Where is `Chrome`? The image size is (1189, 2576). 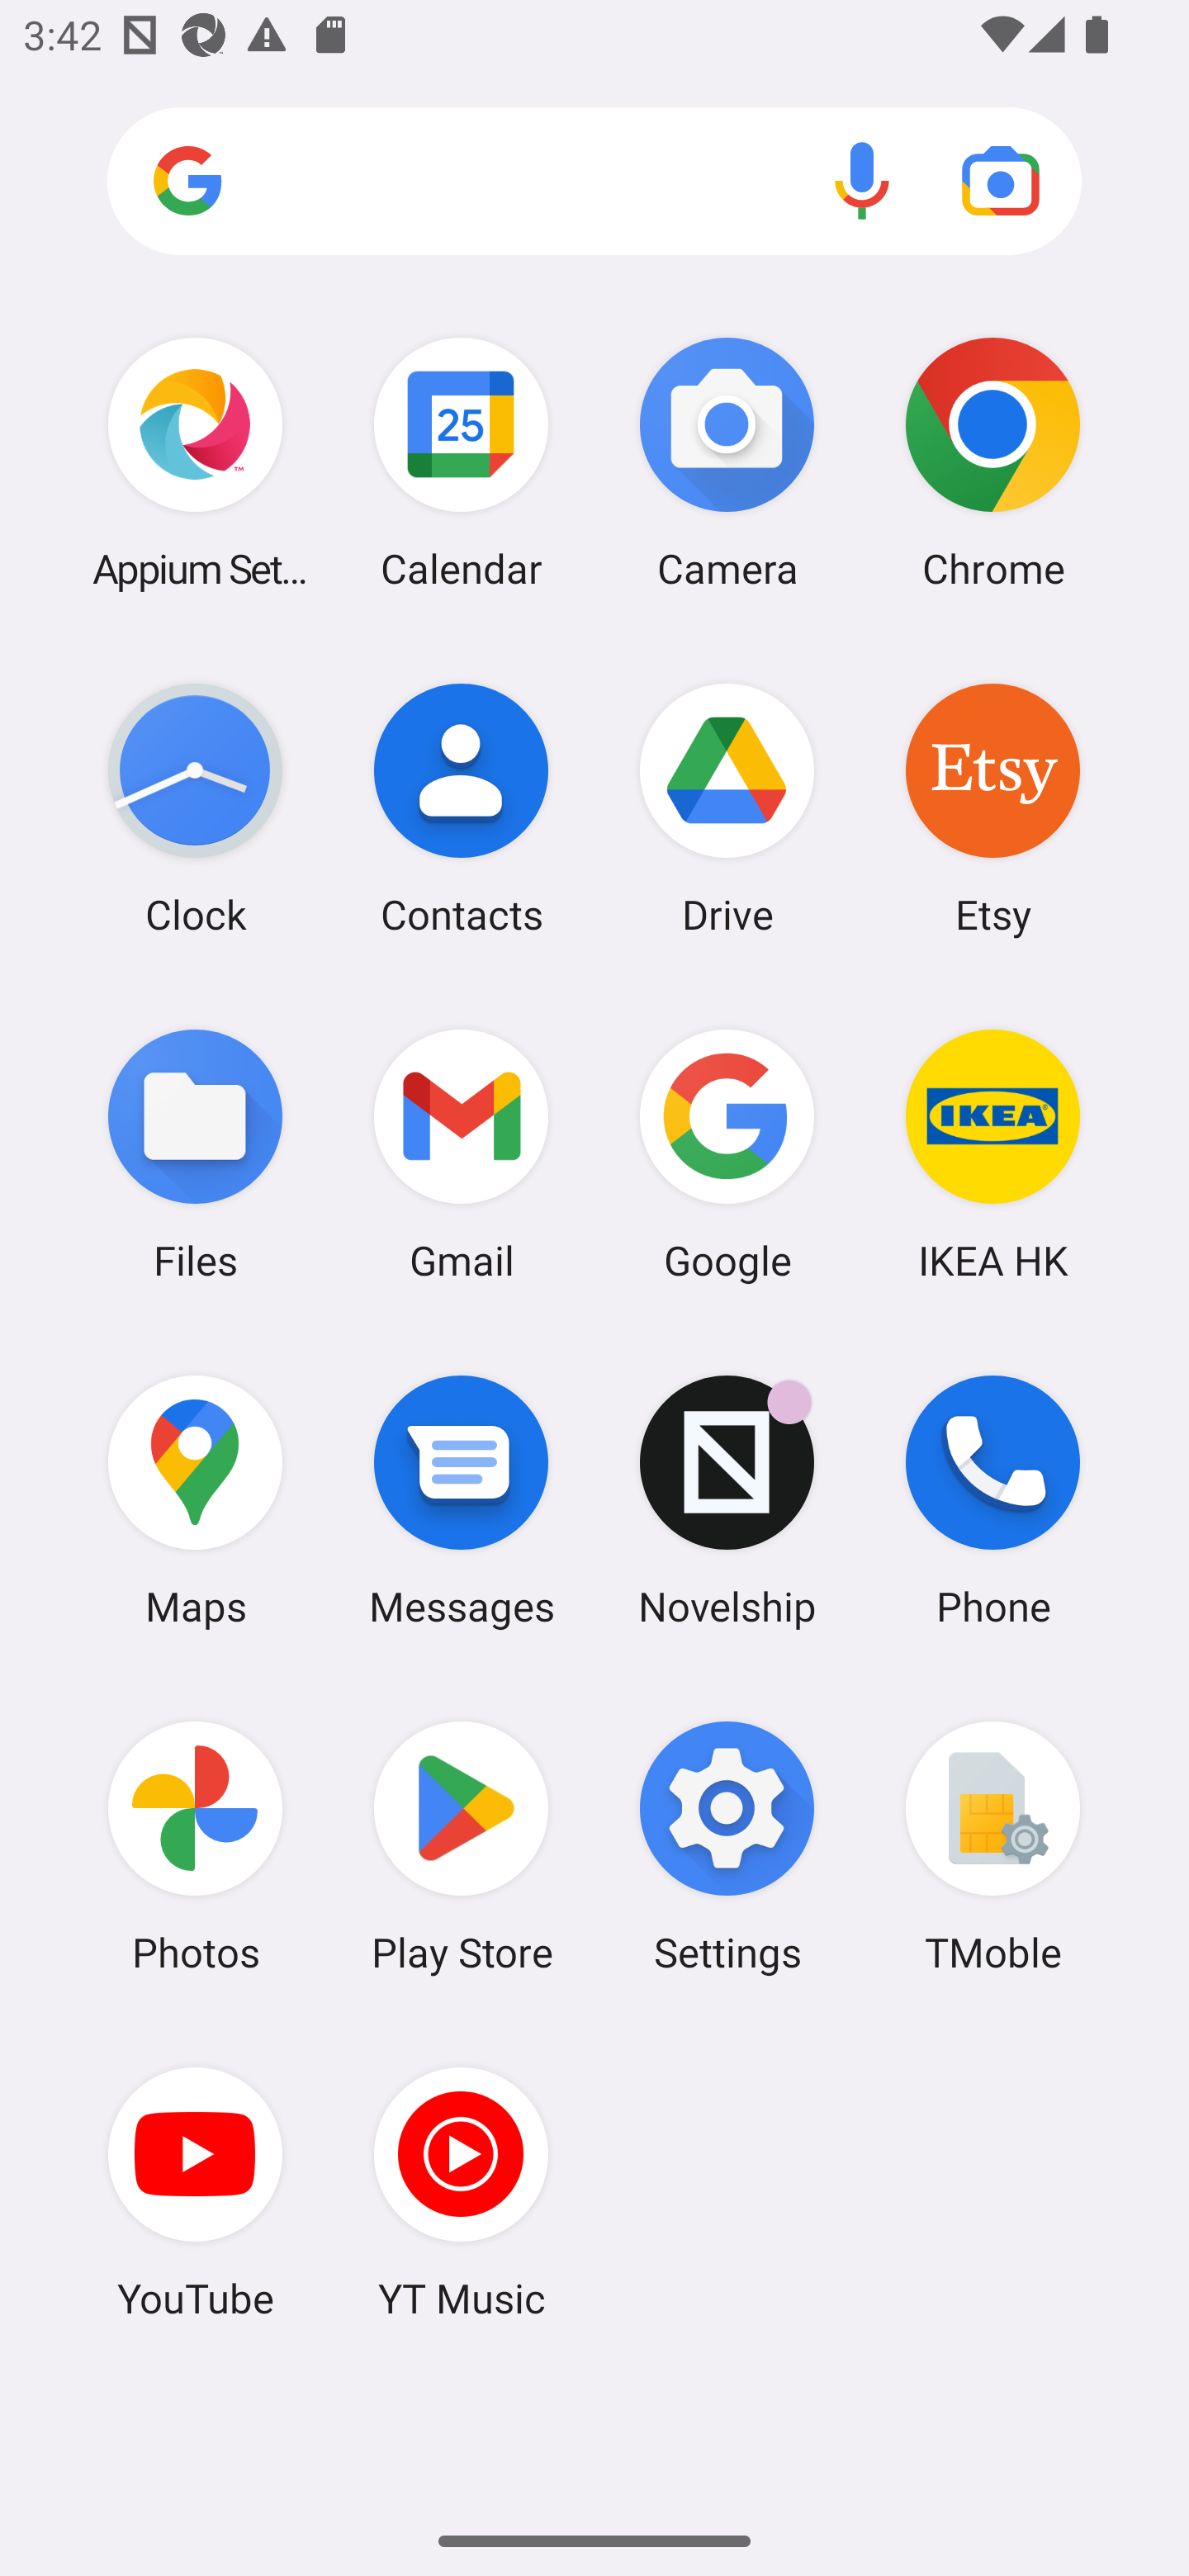
Chrome is located at coordinates (992, 462).